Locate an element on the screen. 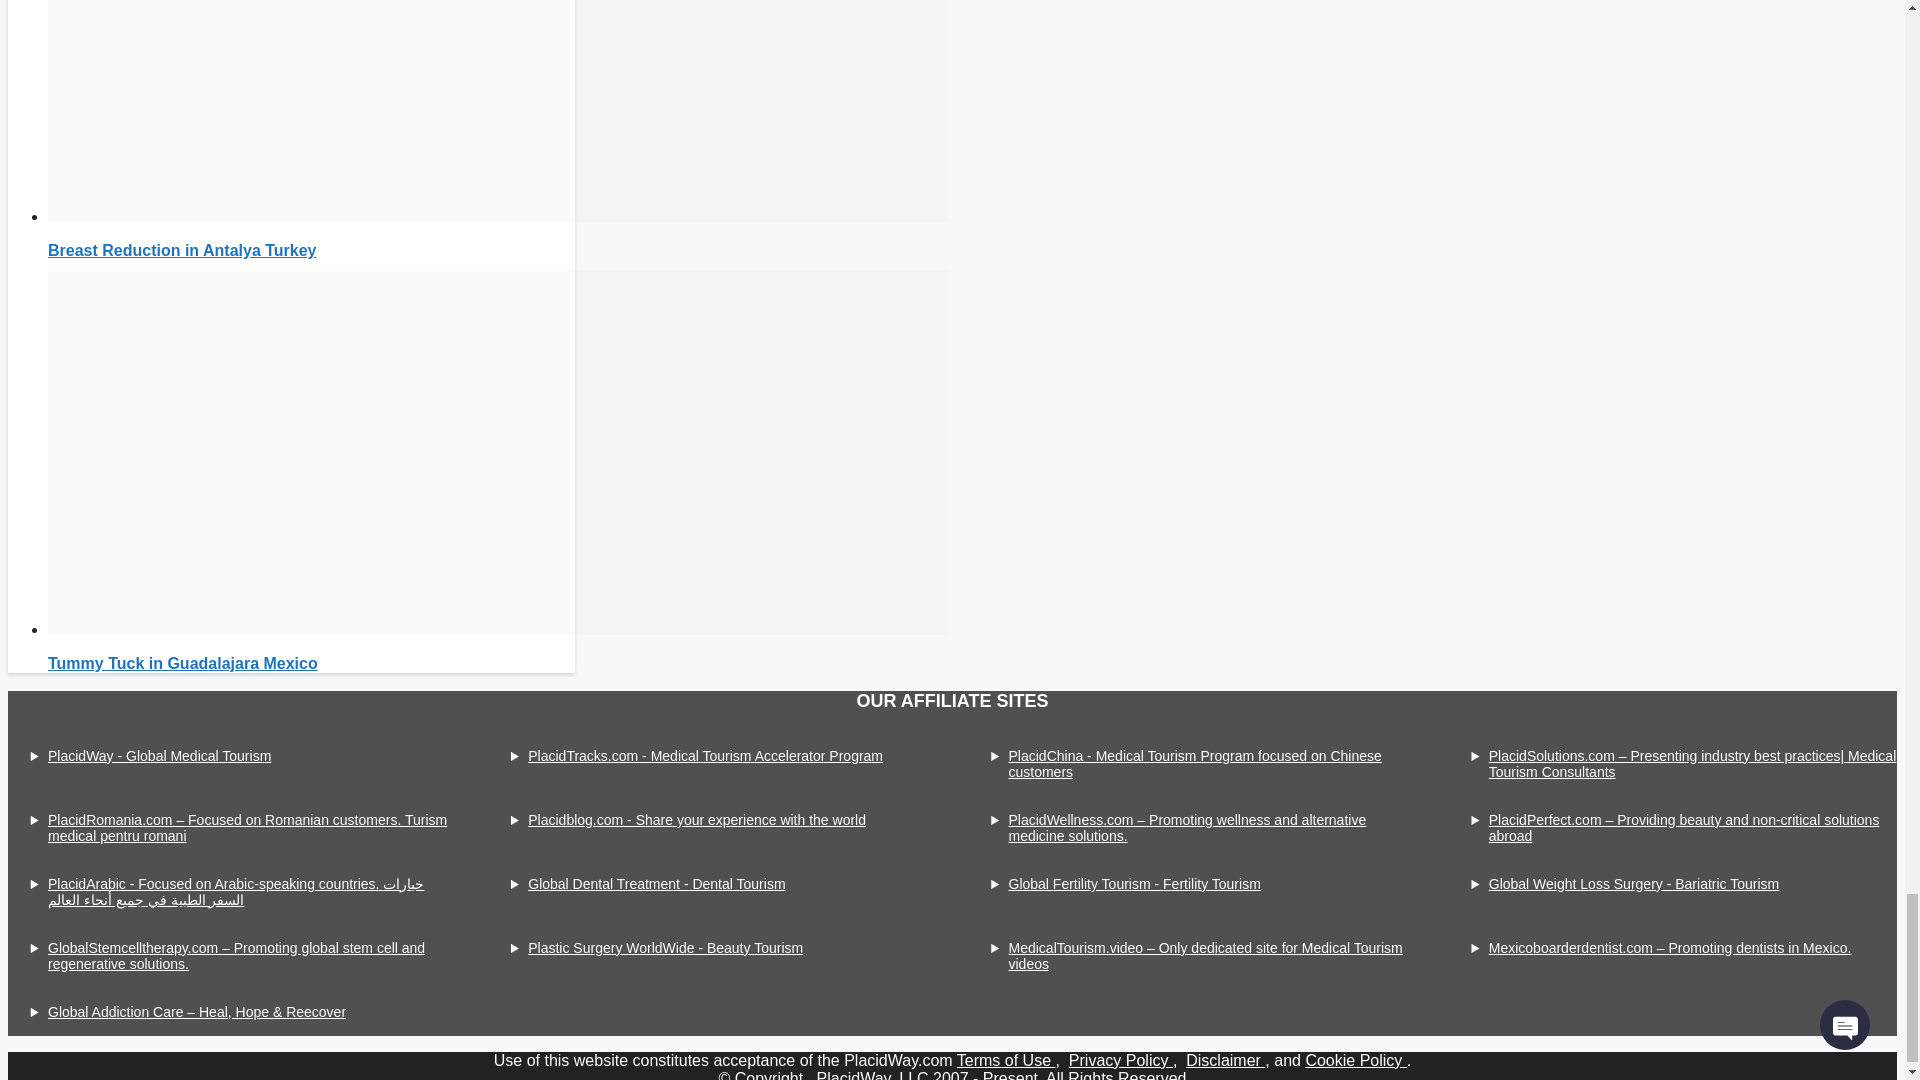 The height and width of the screenshot is (1080, 1920). Tummy Tuck in Guadalajara Mexico is located at coordinates (498, 630).